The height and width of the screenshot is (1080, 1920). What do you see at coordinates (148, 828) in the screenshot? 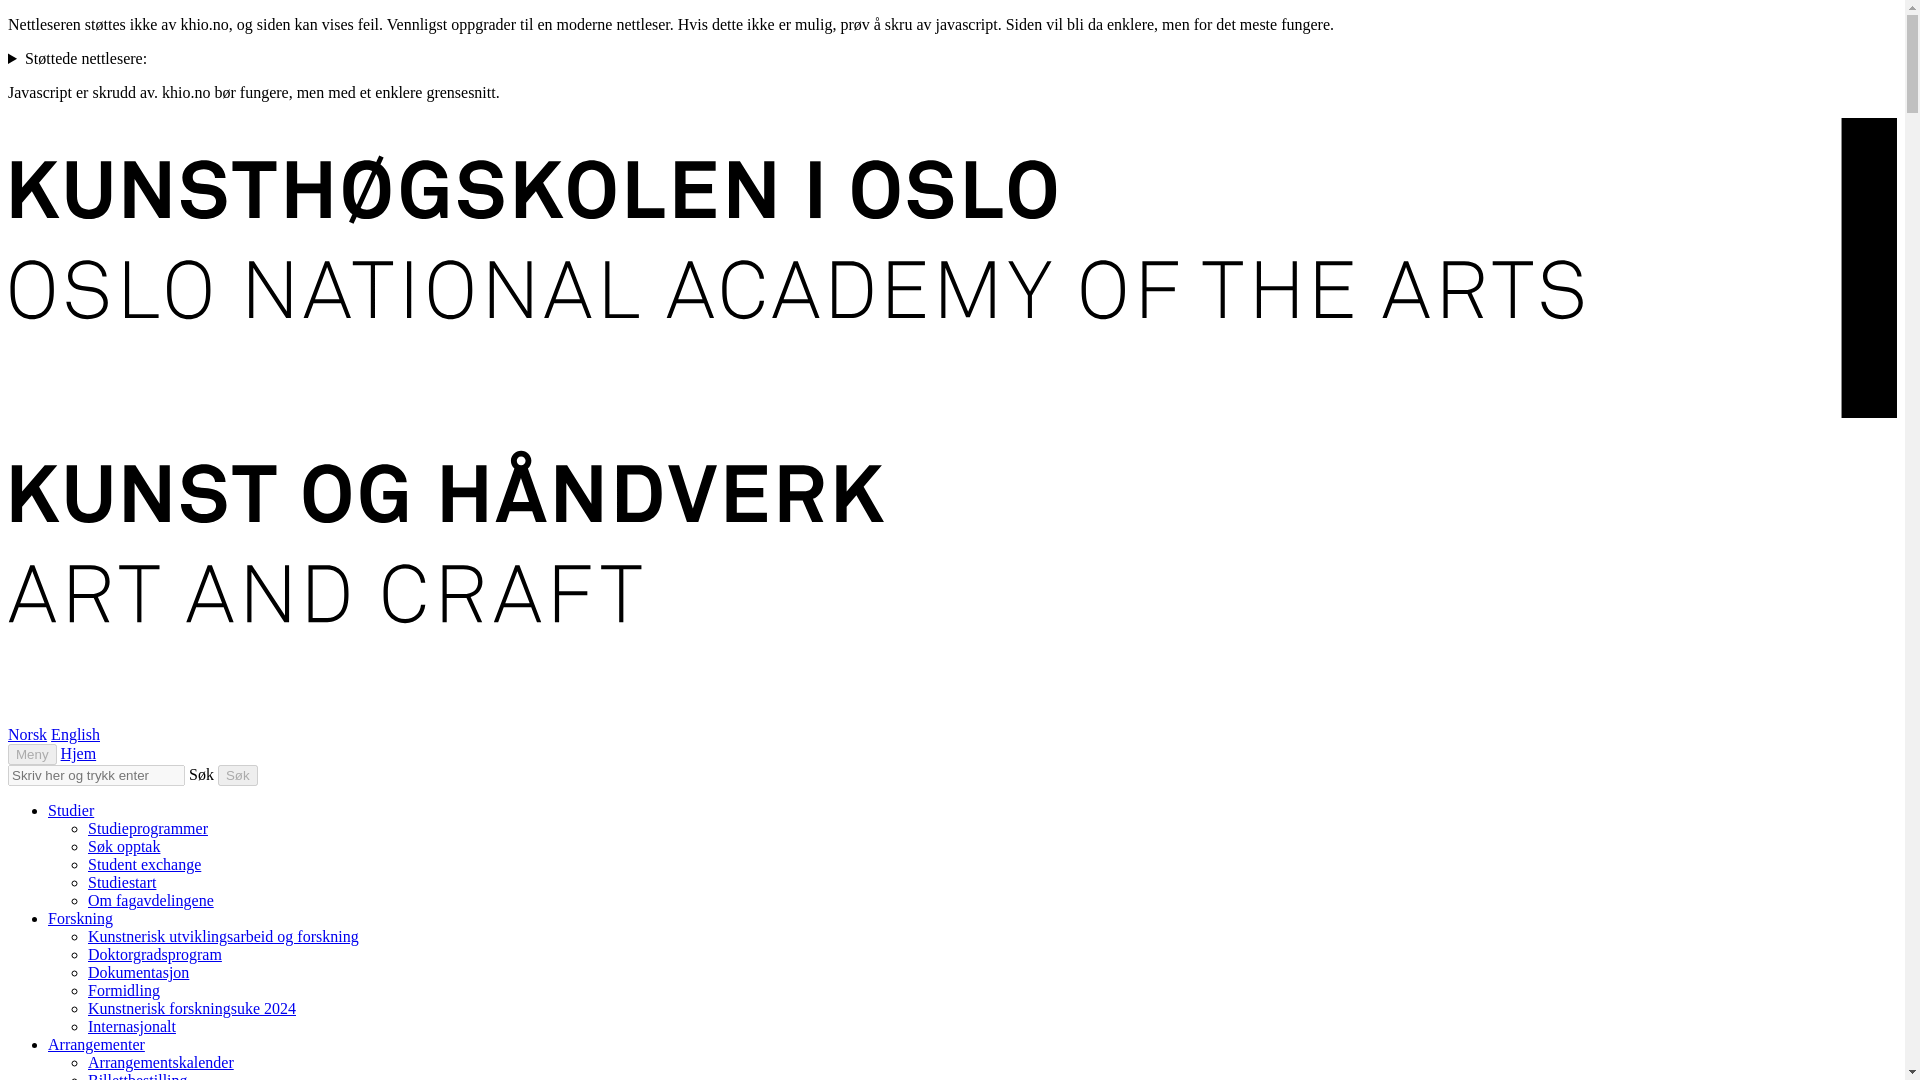
I see `Studieprogrammer` at bounding box center [148, 828].